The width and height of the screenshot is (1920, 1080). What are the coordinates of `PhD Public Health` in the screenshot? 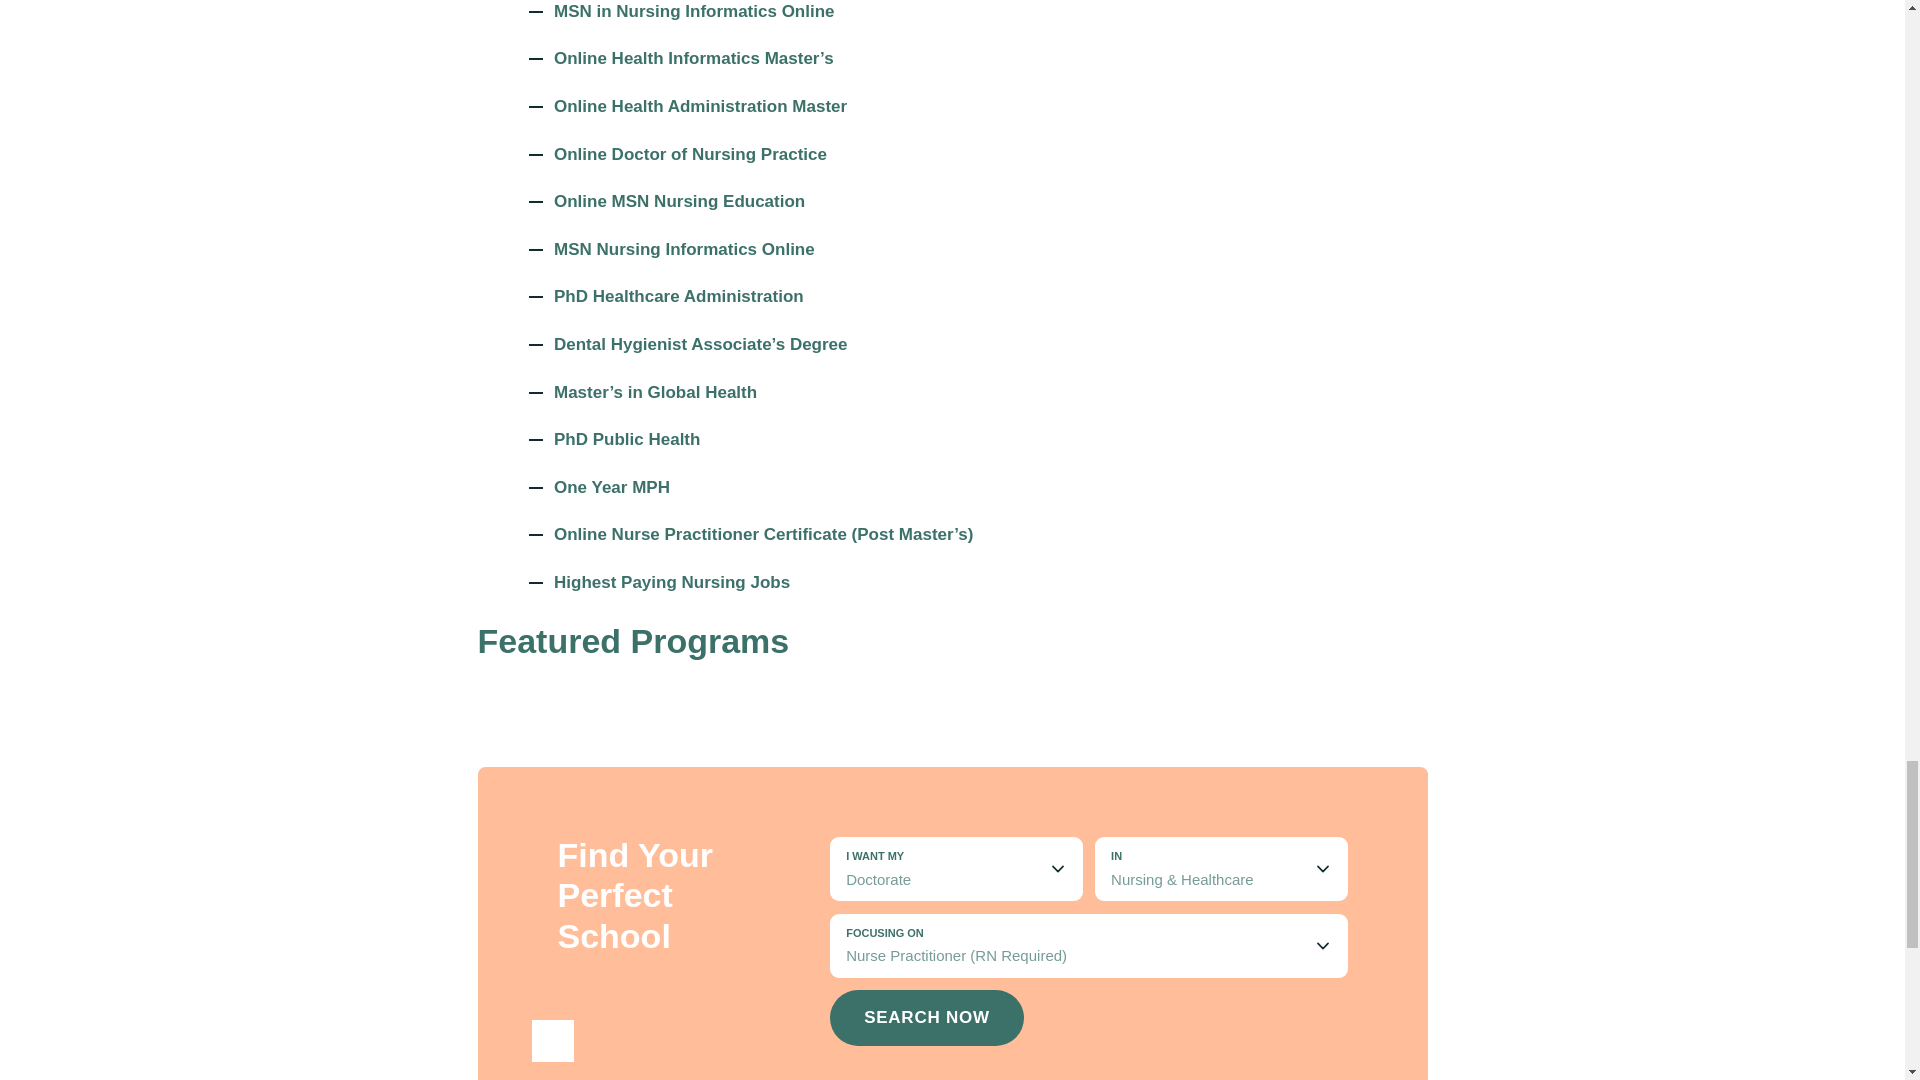 It's located at (627, 440).